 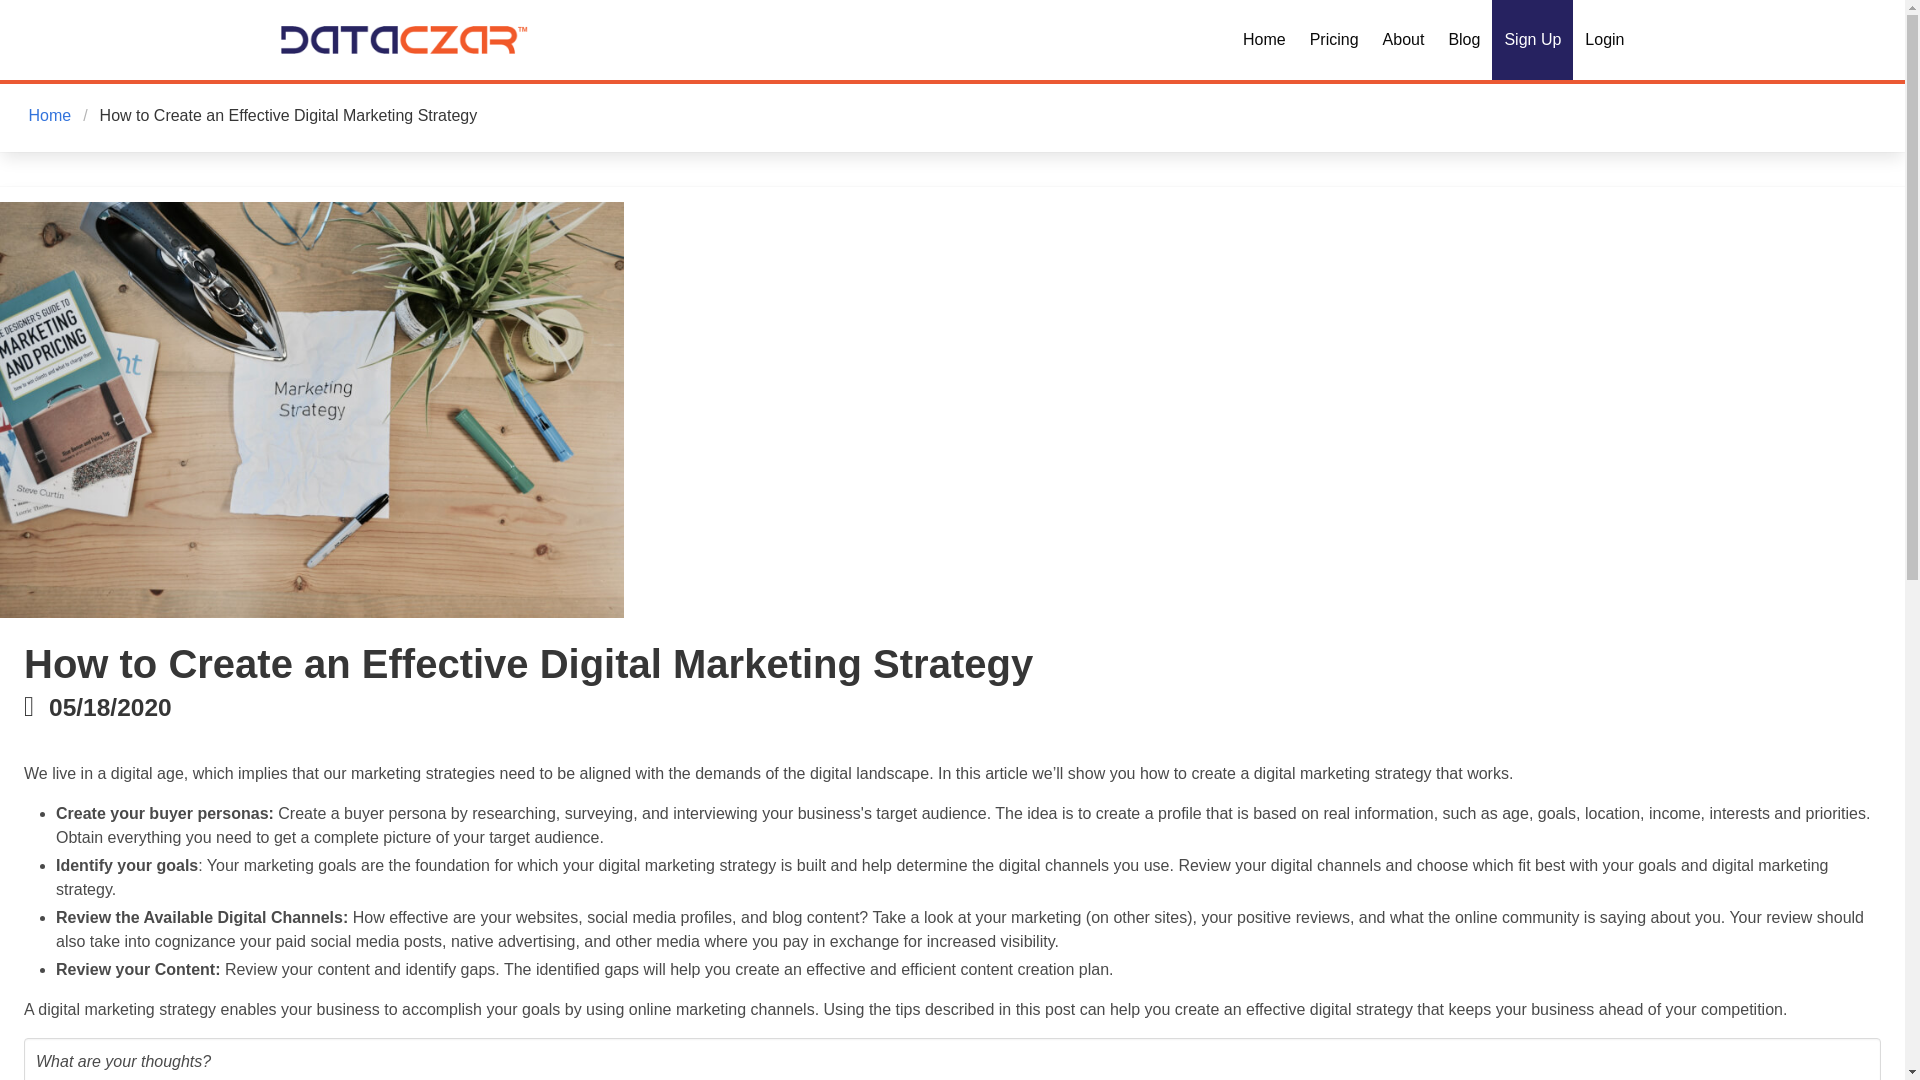 What do you see at coordinates (288, 116) in the screenshot?
I see `How to Create an Effective Digital Marketing Strategy` at bounding box center [288, 116].